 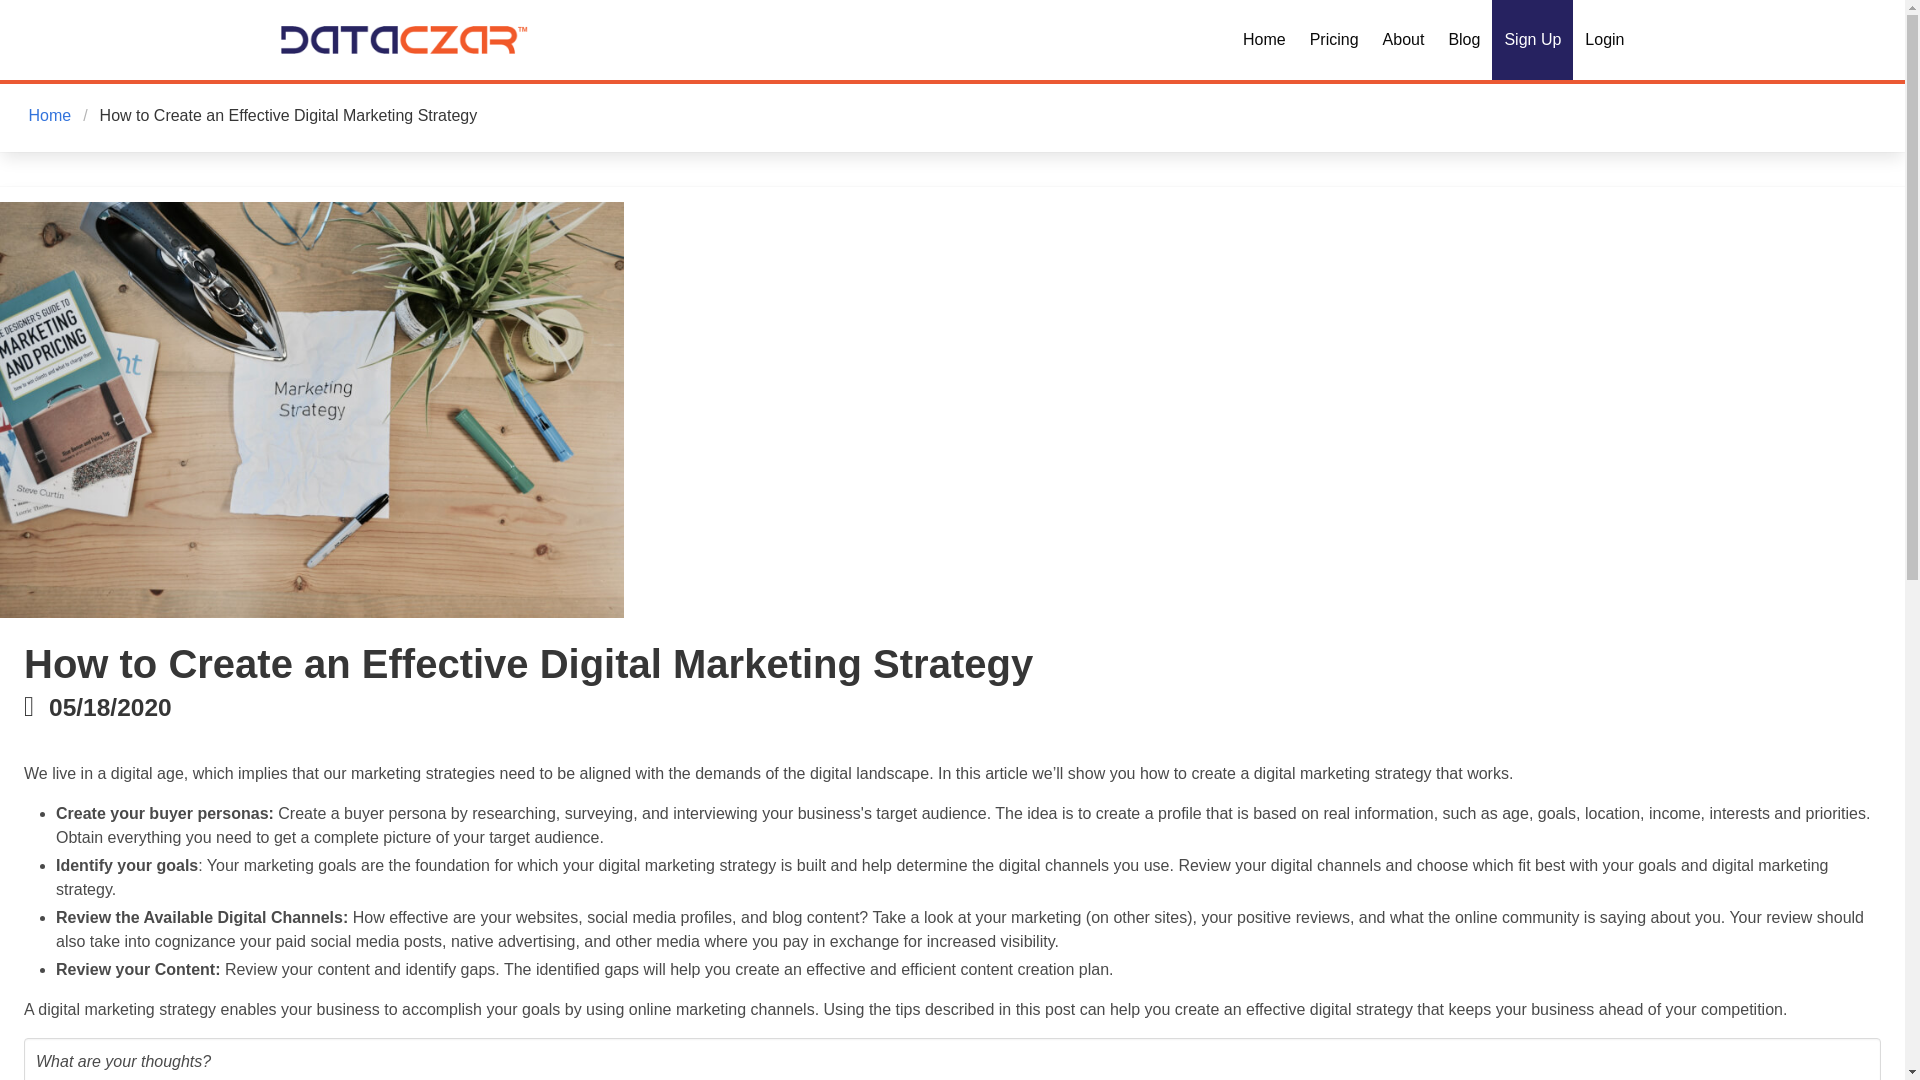 What do you see at coordinates (288, 116) in the screenshot?
I see `How to Create an Effective Digital Marketing Strategy` at bounding box center [288, 116].